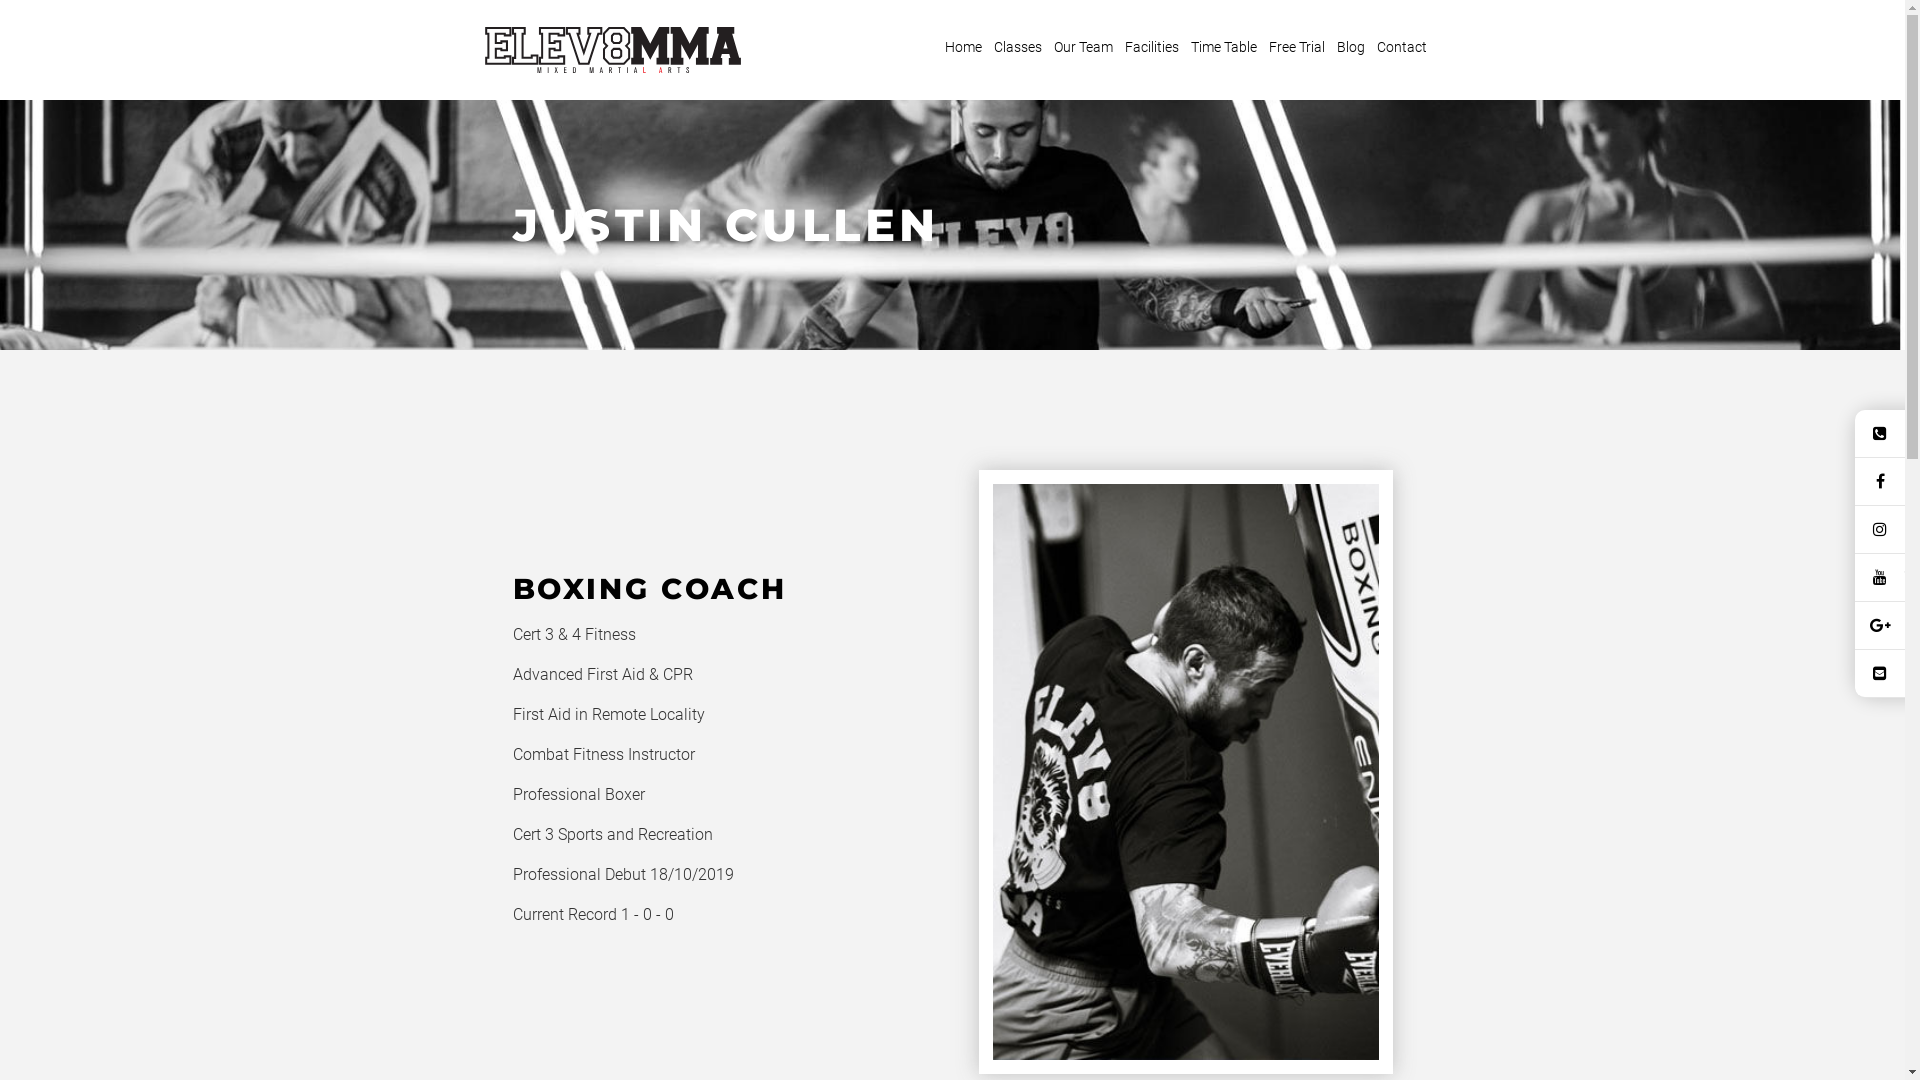 The height and width of the screenshot is (1080, 1920). Describe the element at coordinates (1297, 48) in the screenshot. I see `Free Trial` at that location.